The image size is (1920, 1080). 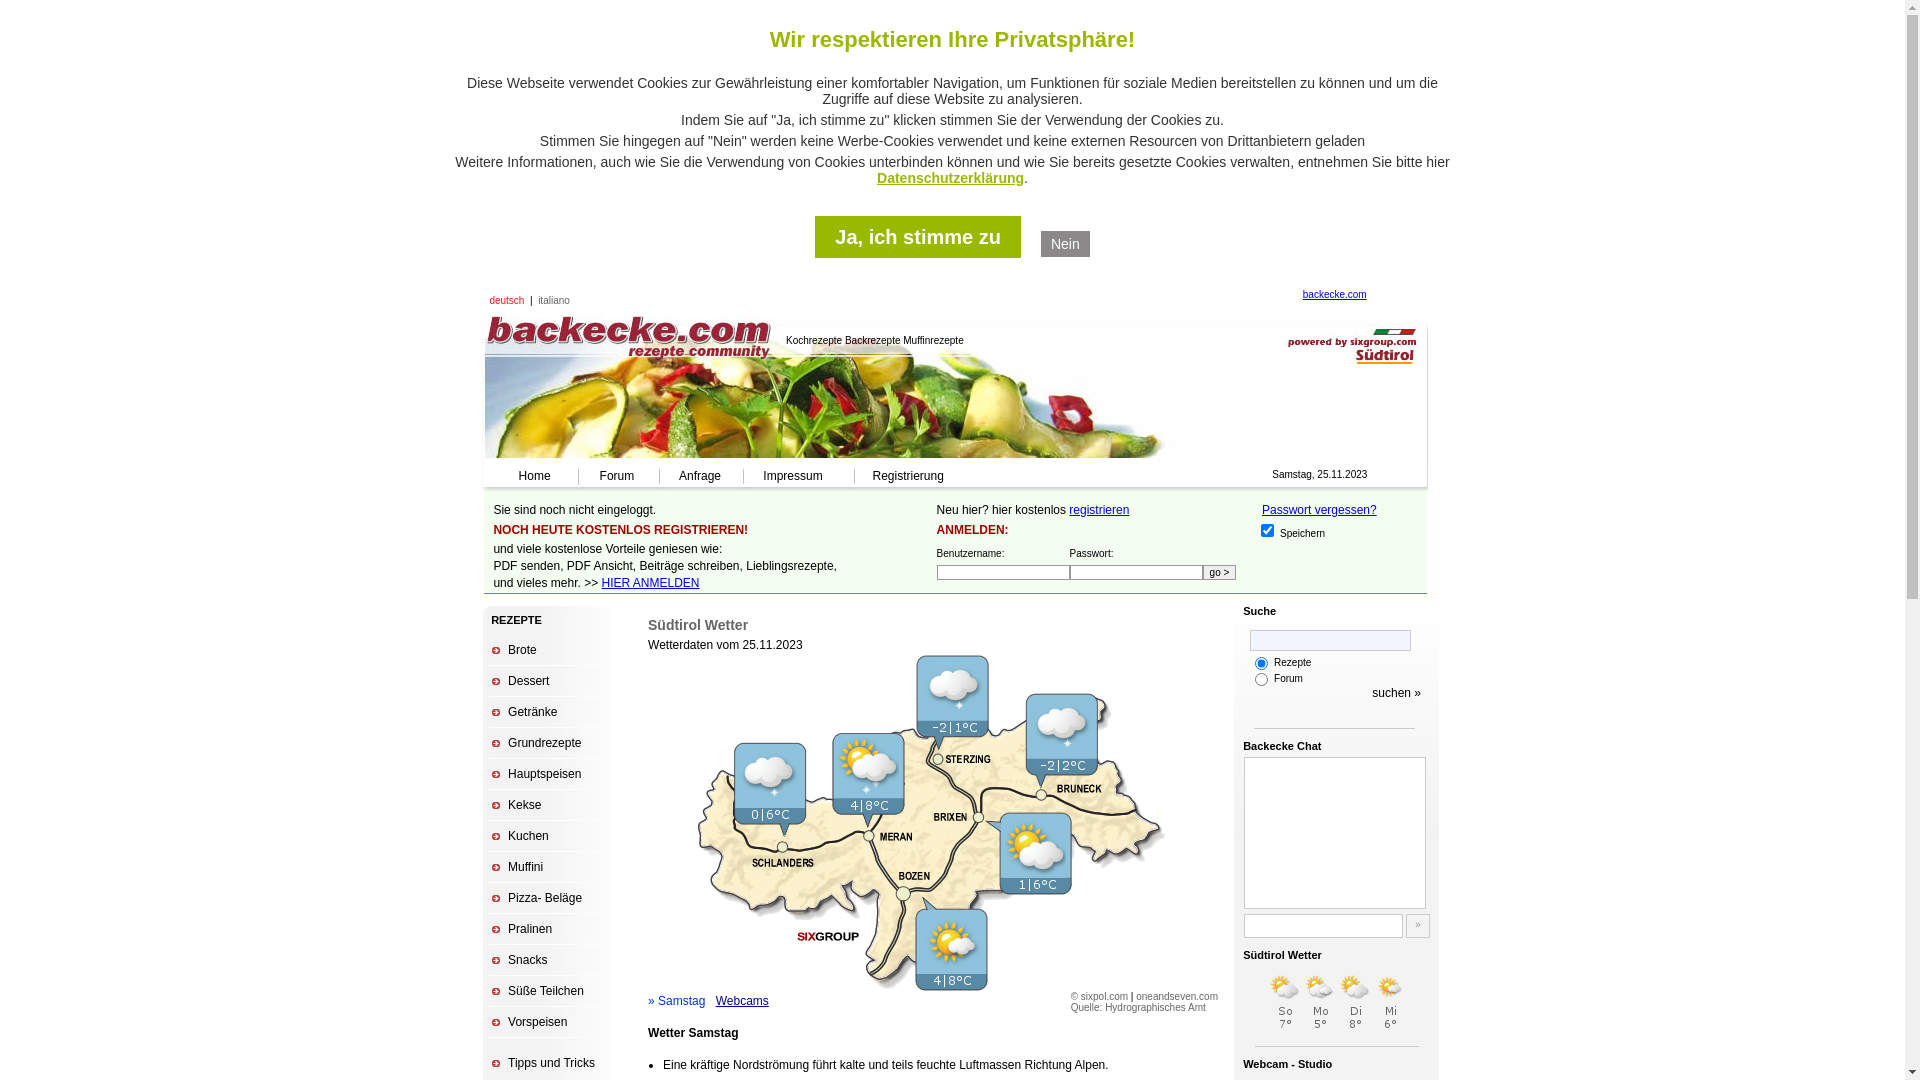 I want to click on Brote, so click(x=522, y=650).